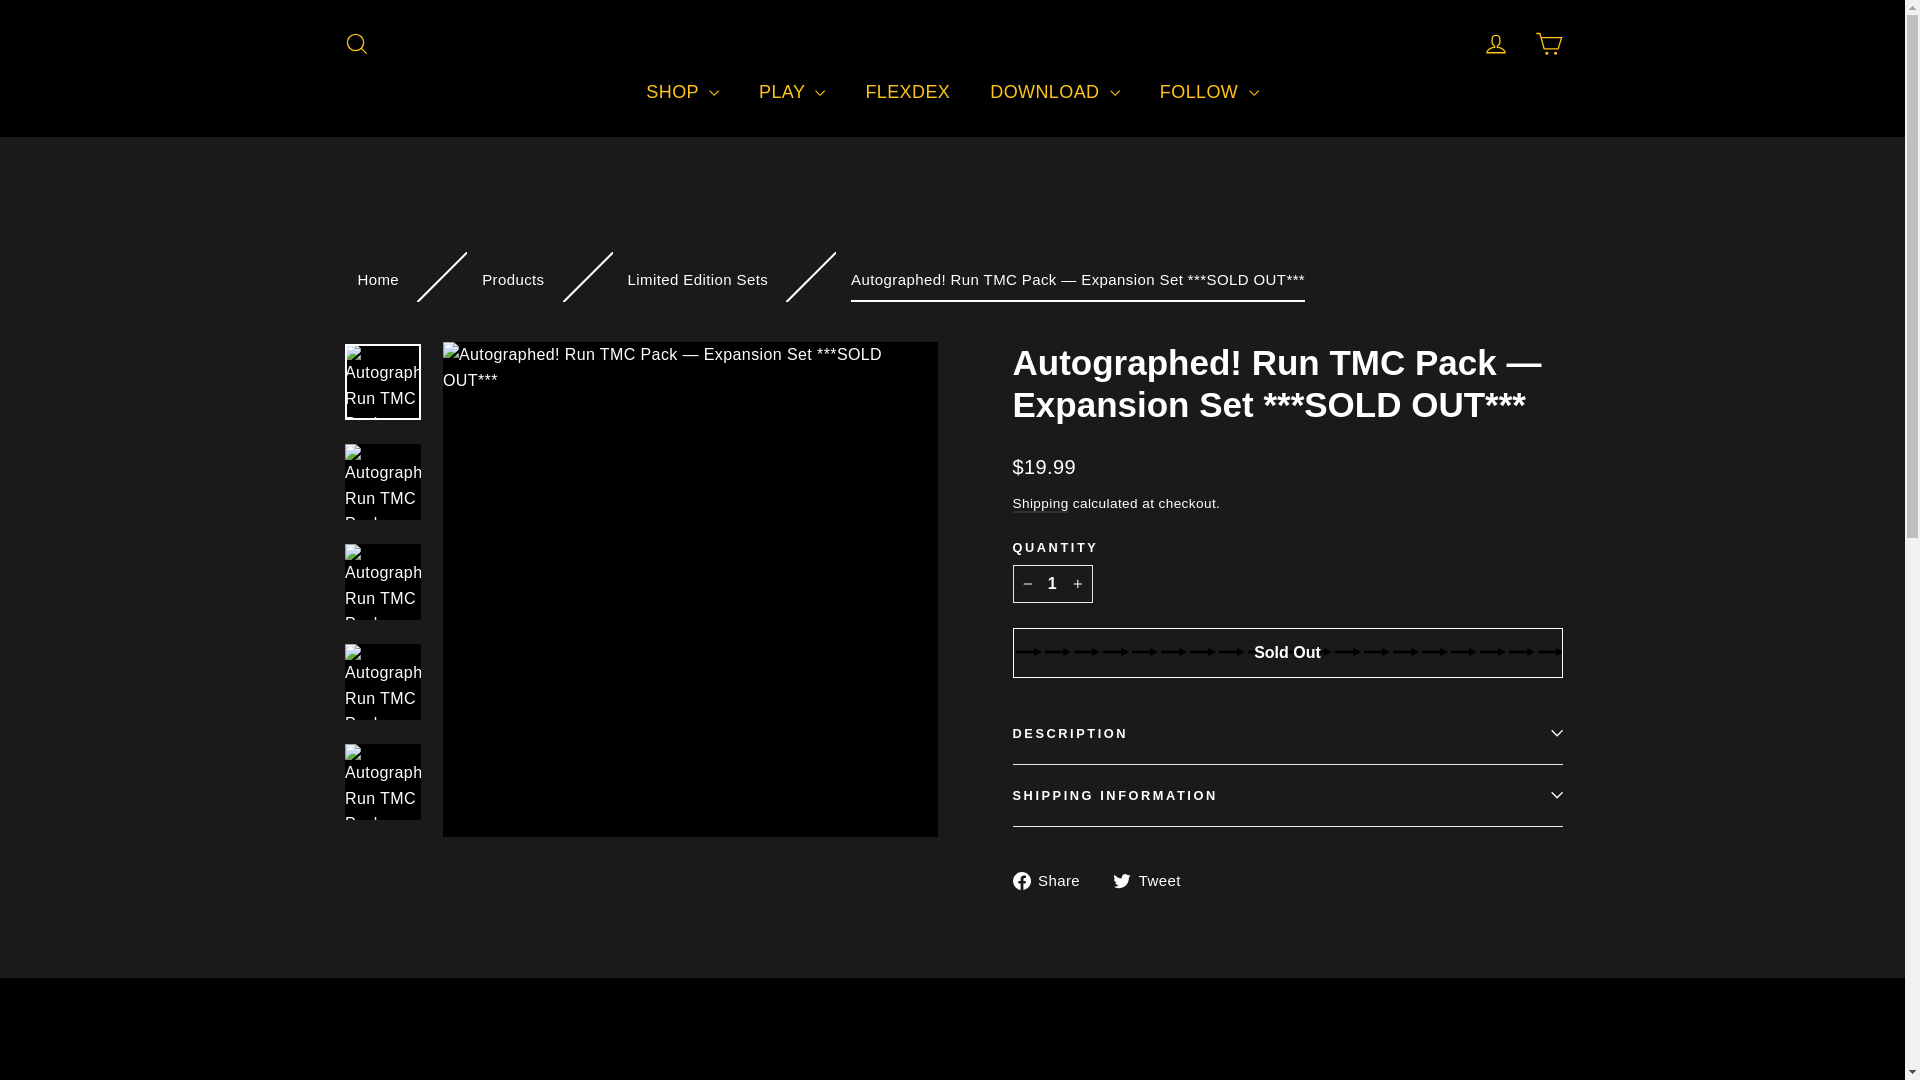 Image resolution: width=1920 pixels, height=1080 pixels. Describe the element at coordinates (906, 92) in the screenshot. I see `FLEXDEX` at that location.